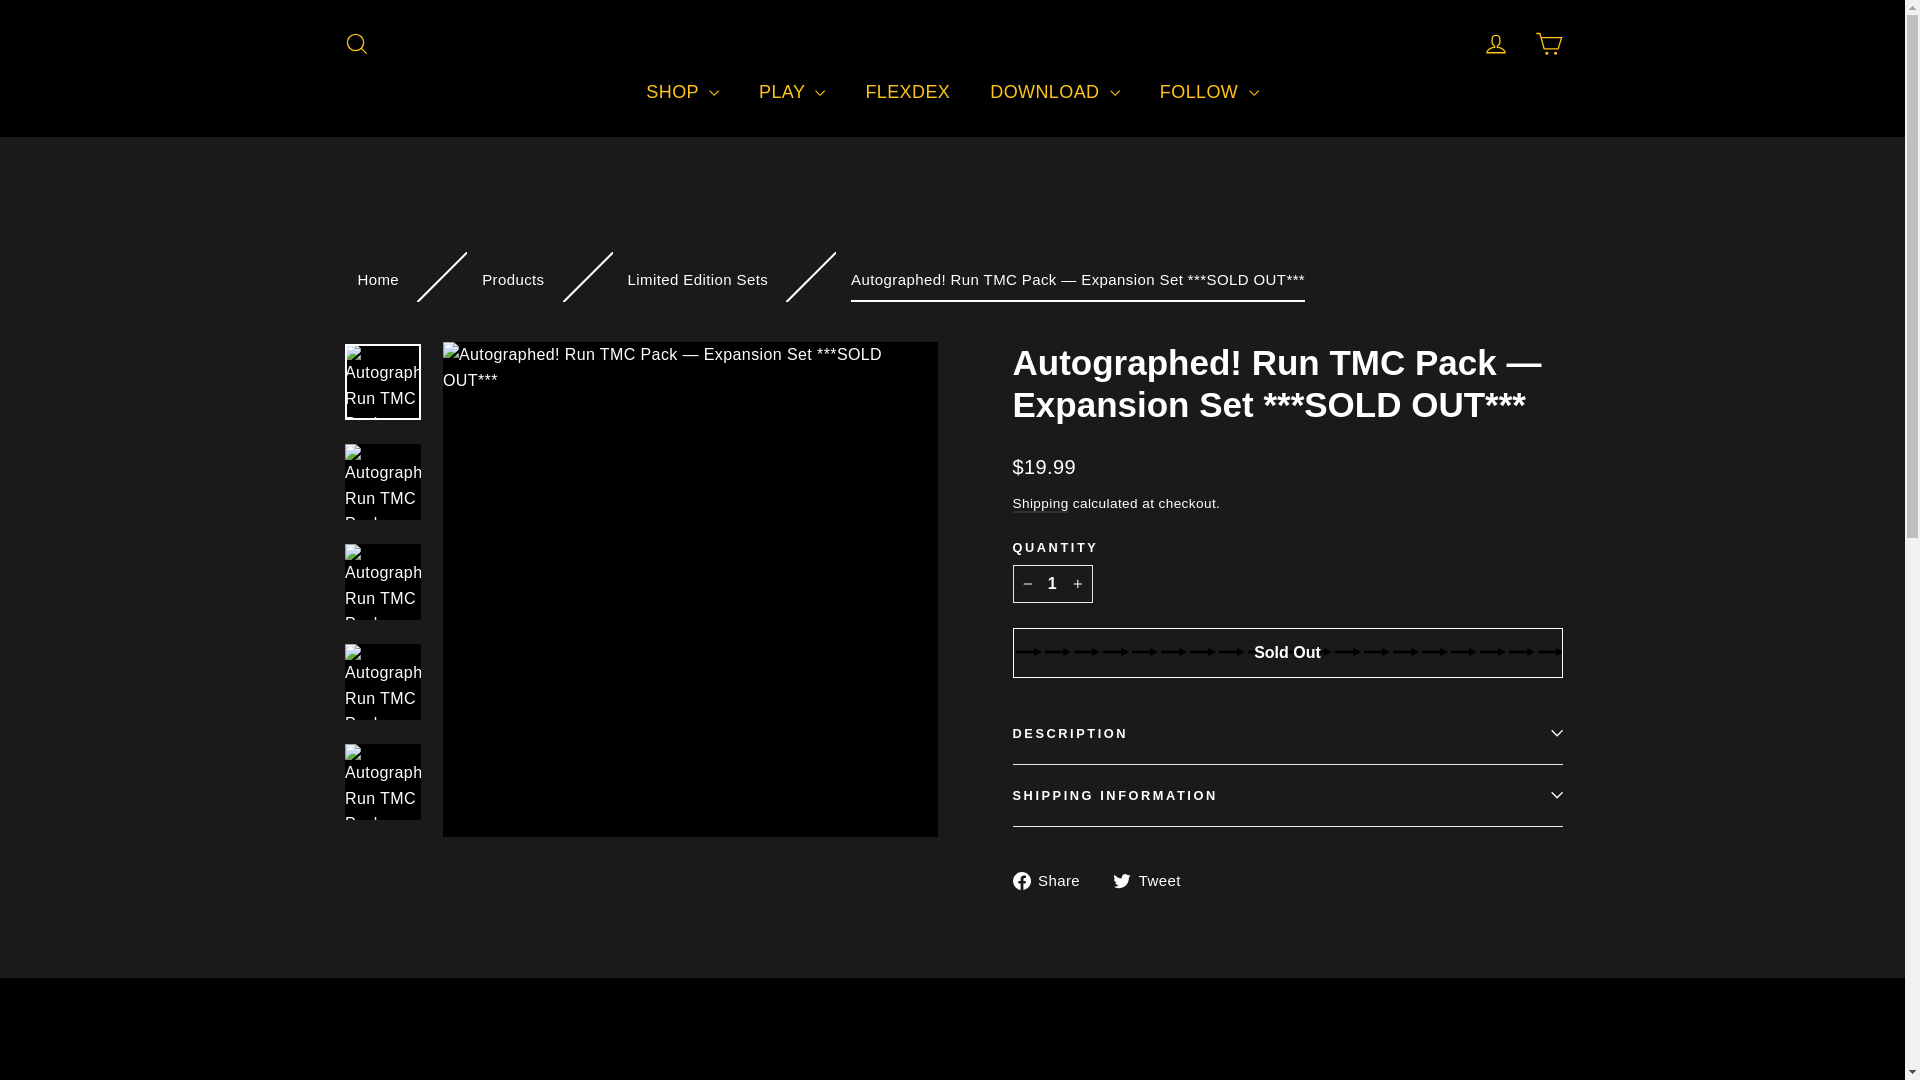 Image resolution: width=1920 pixels, height=1080 pixels. Describe the element at coordinates (906, 92) in the screenshot. I see `FLEXDEX` at that location.